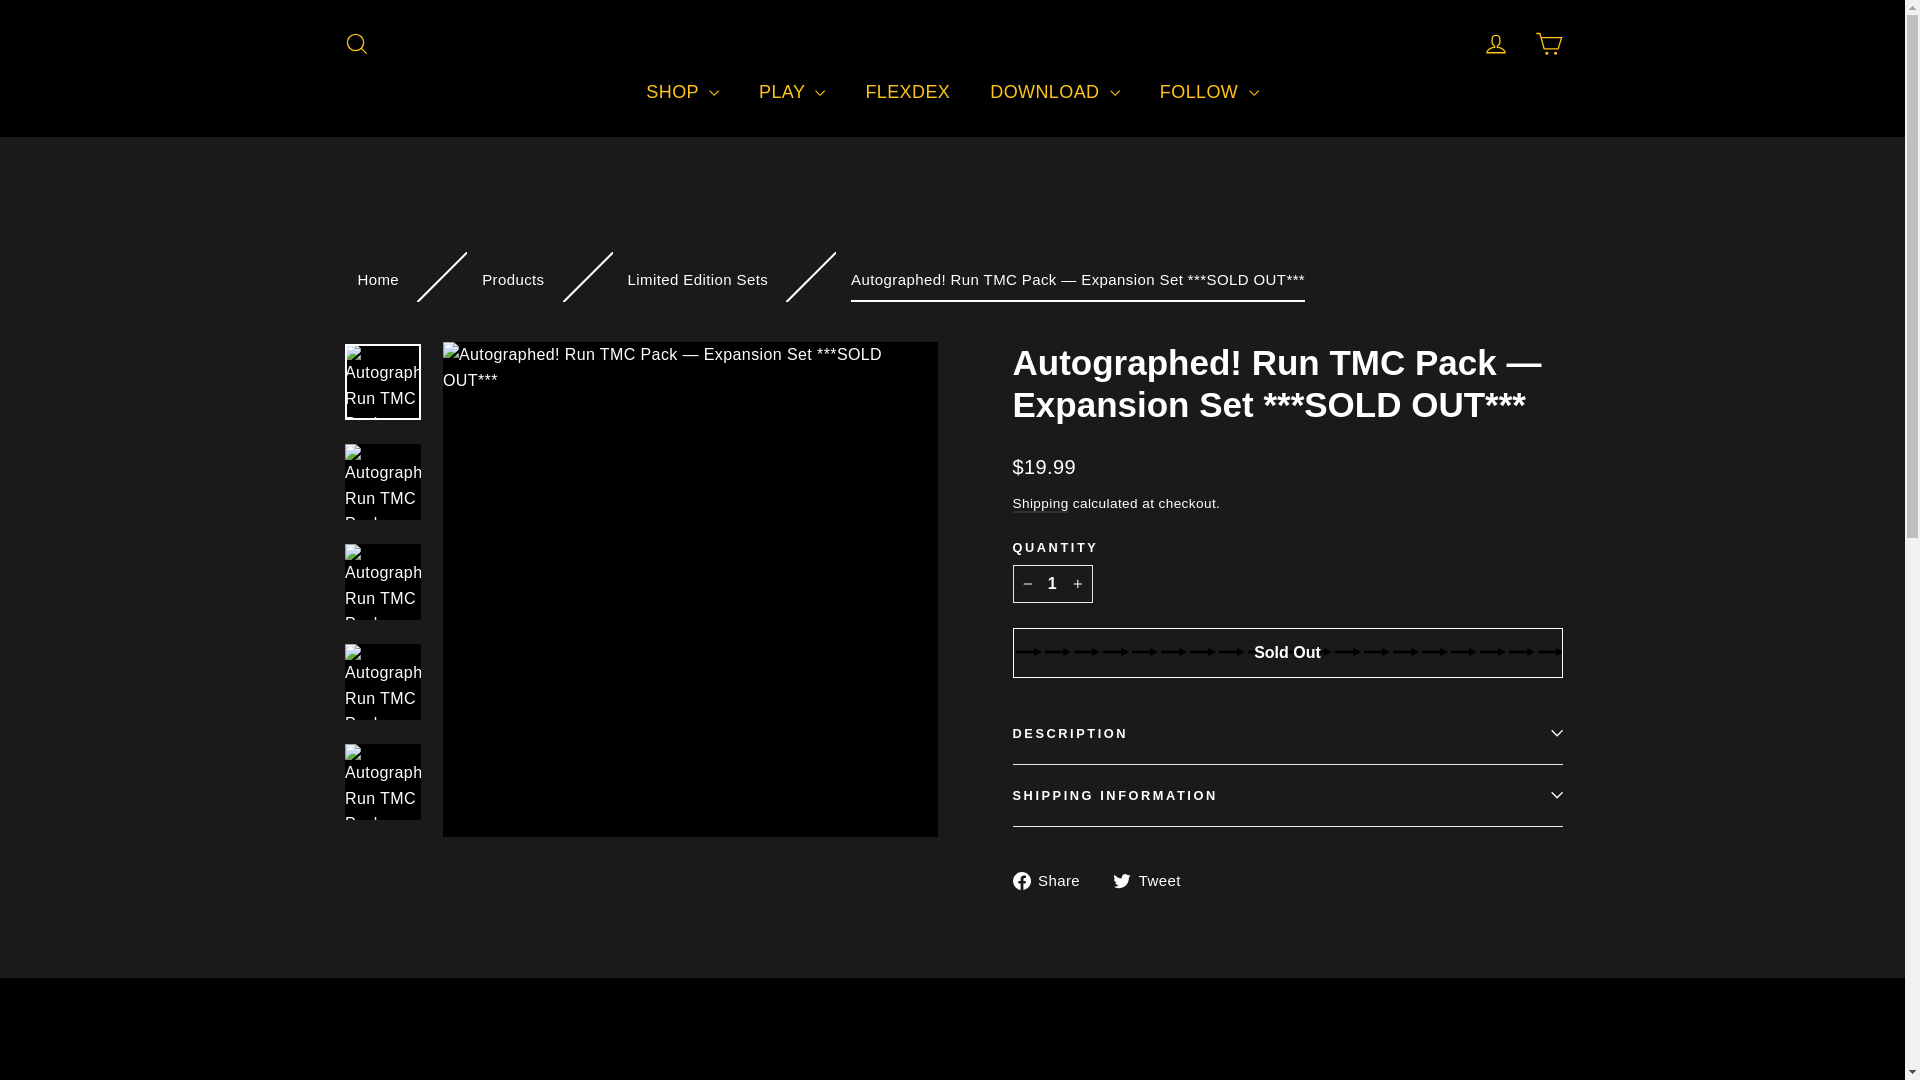 Image resolution: width=1920 pixels, height=1080 pixels. Describe the element at coordinates (906, 92) in the screenshot. I see `FLEXDEX` at that location.